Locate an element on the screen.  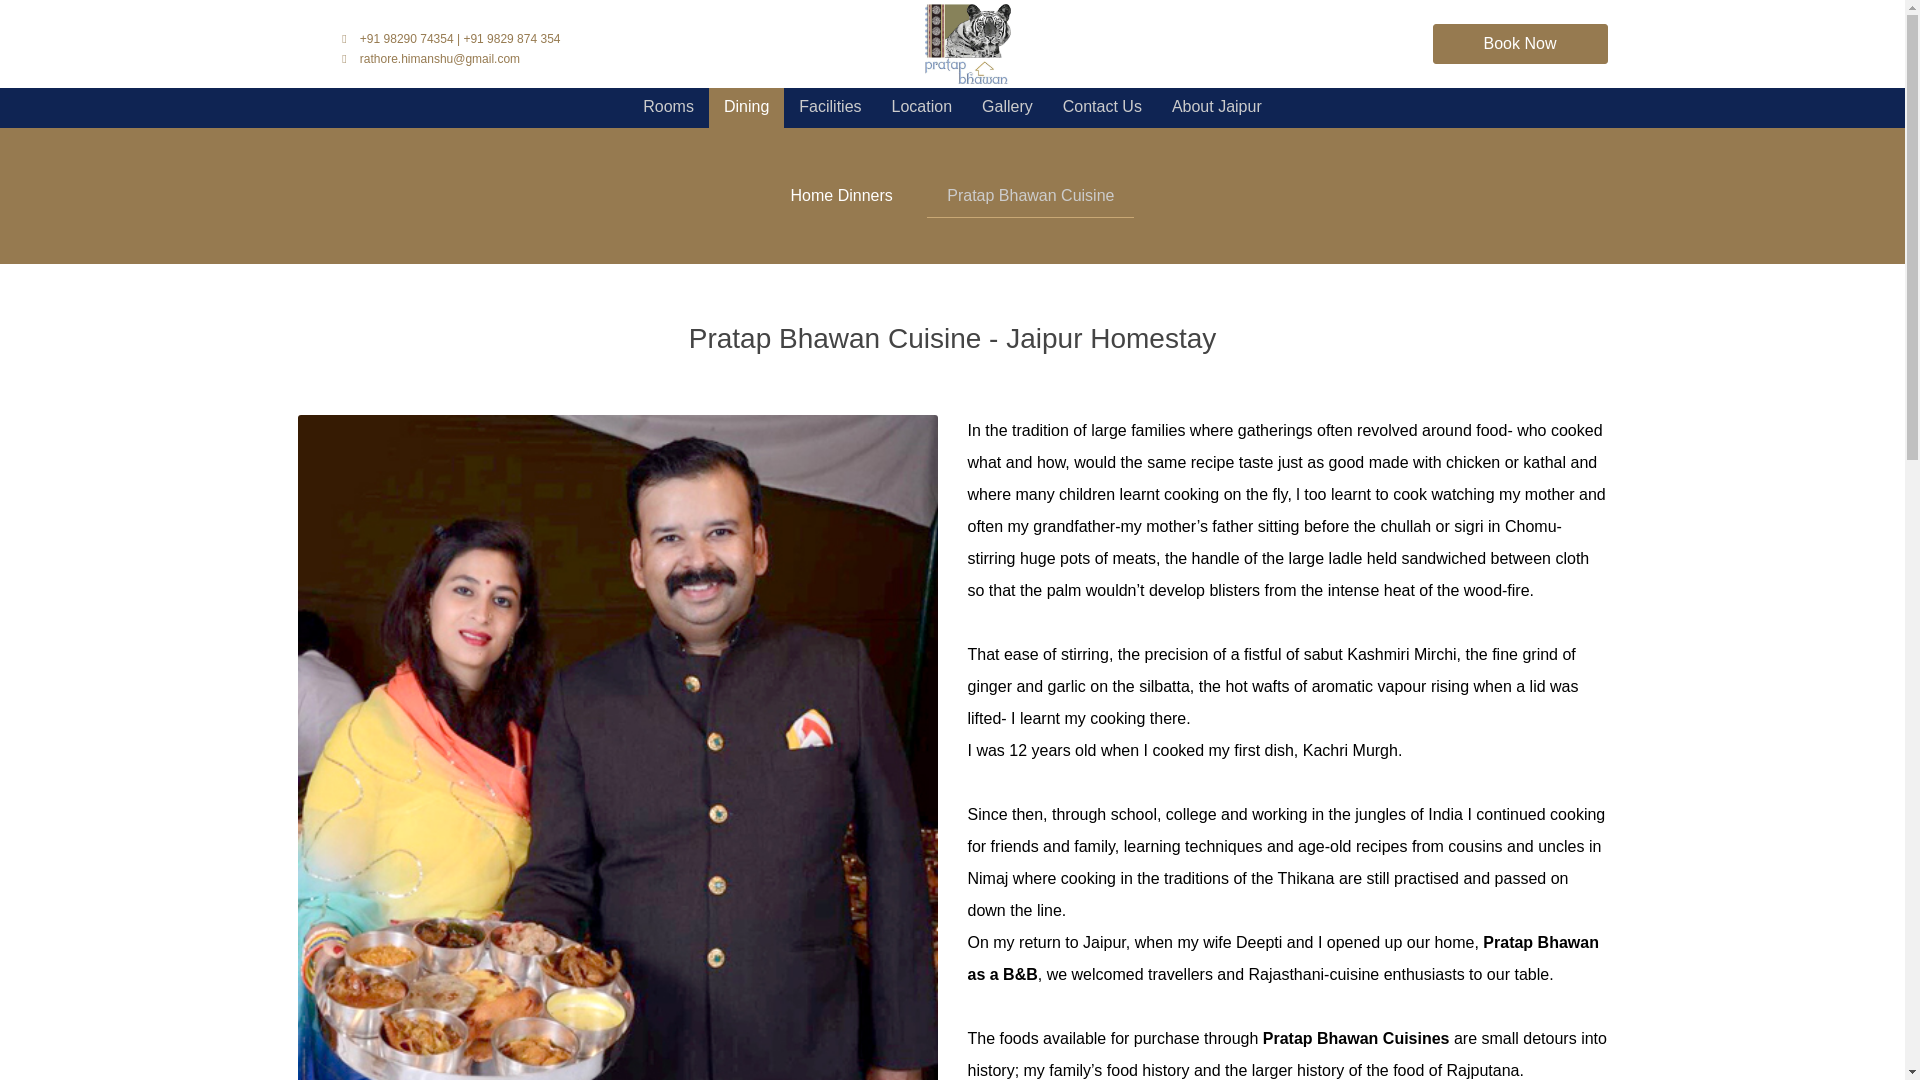
Contact Us is located at coordinates (1102, 108).